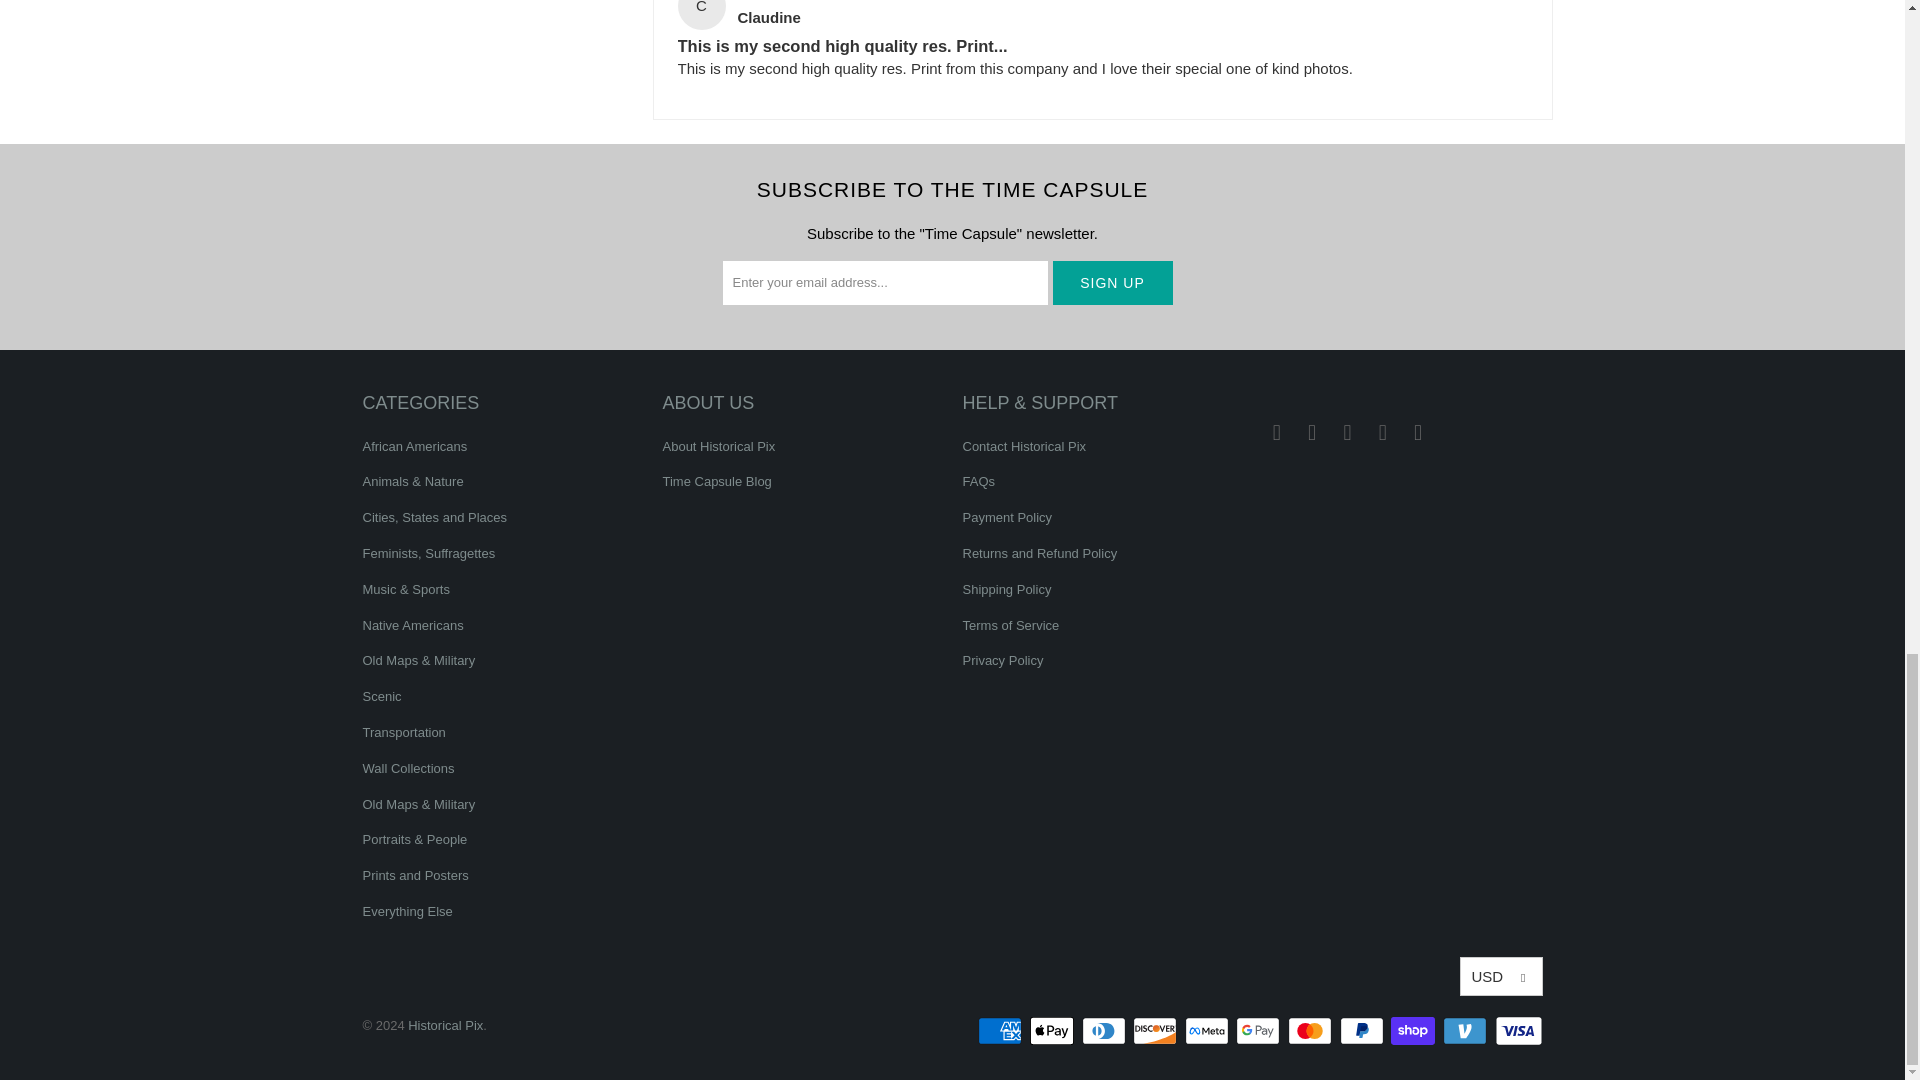 The height and width of the screenshot is (1080, 1920). What do you see at coordinates (1276, 432) in the screenshot?
I see `Historical Pix on Facebook` at bounding box center [1276, 432].